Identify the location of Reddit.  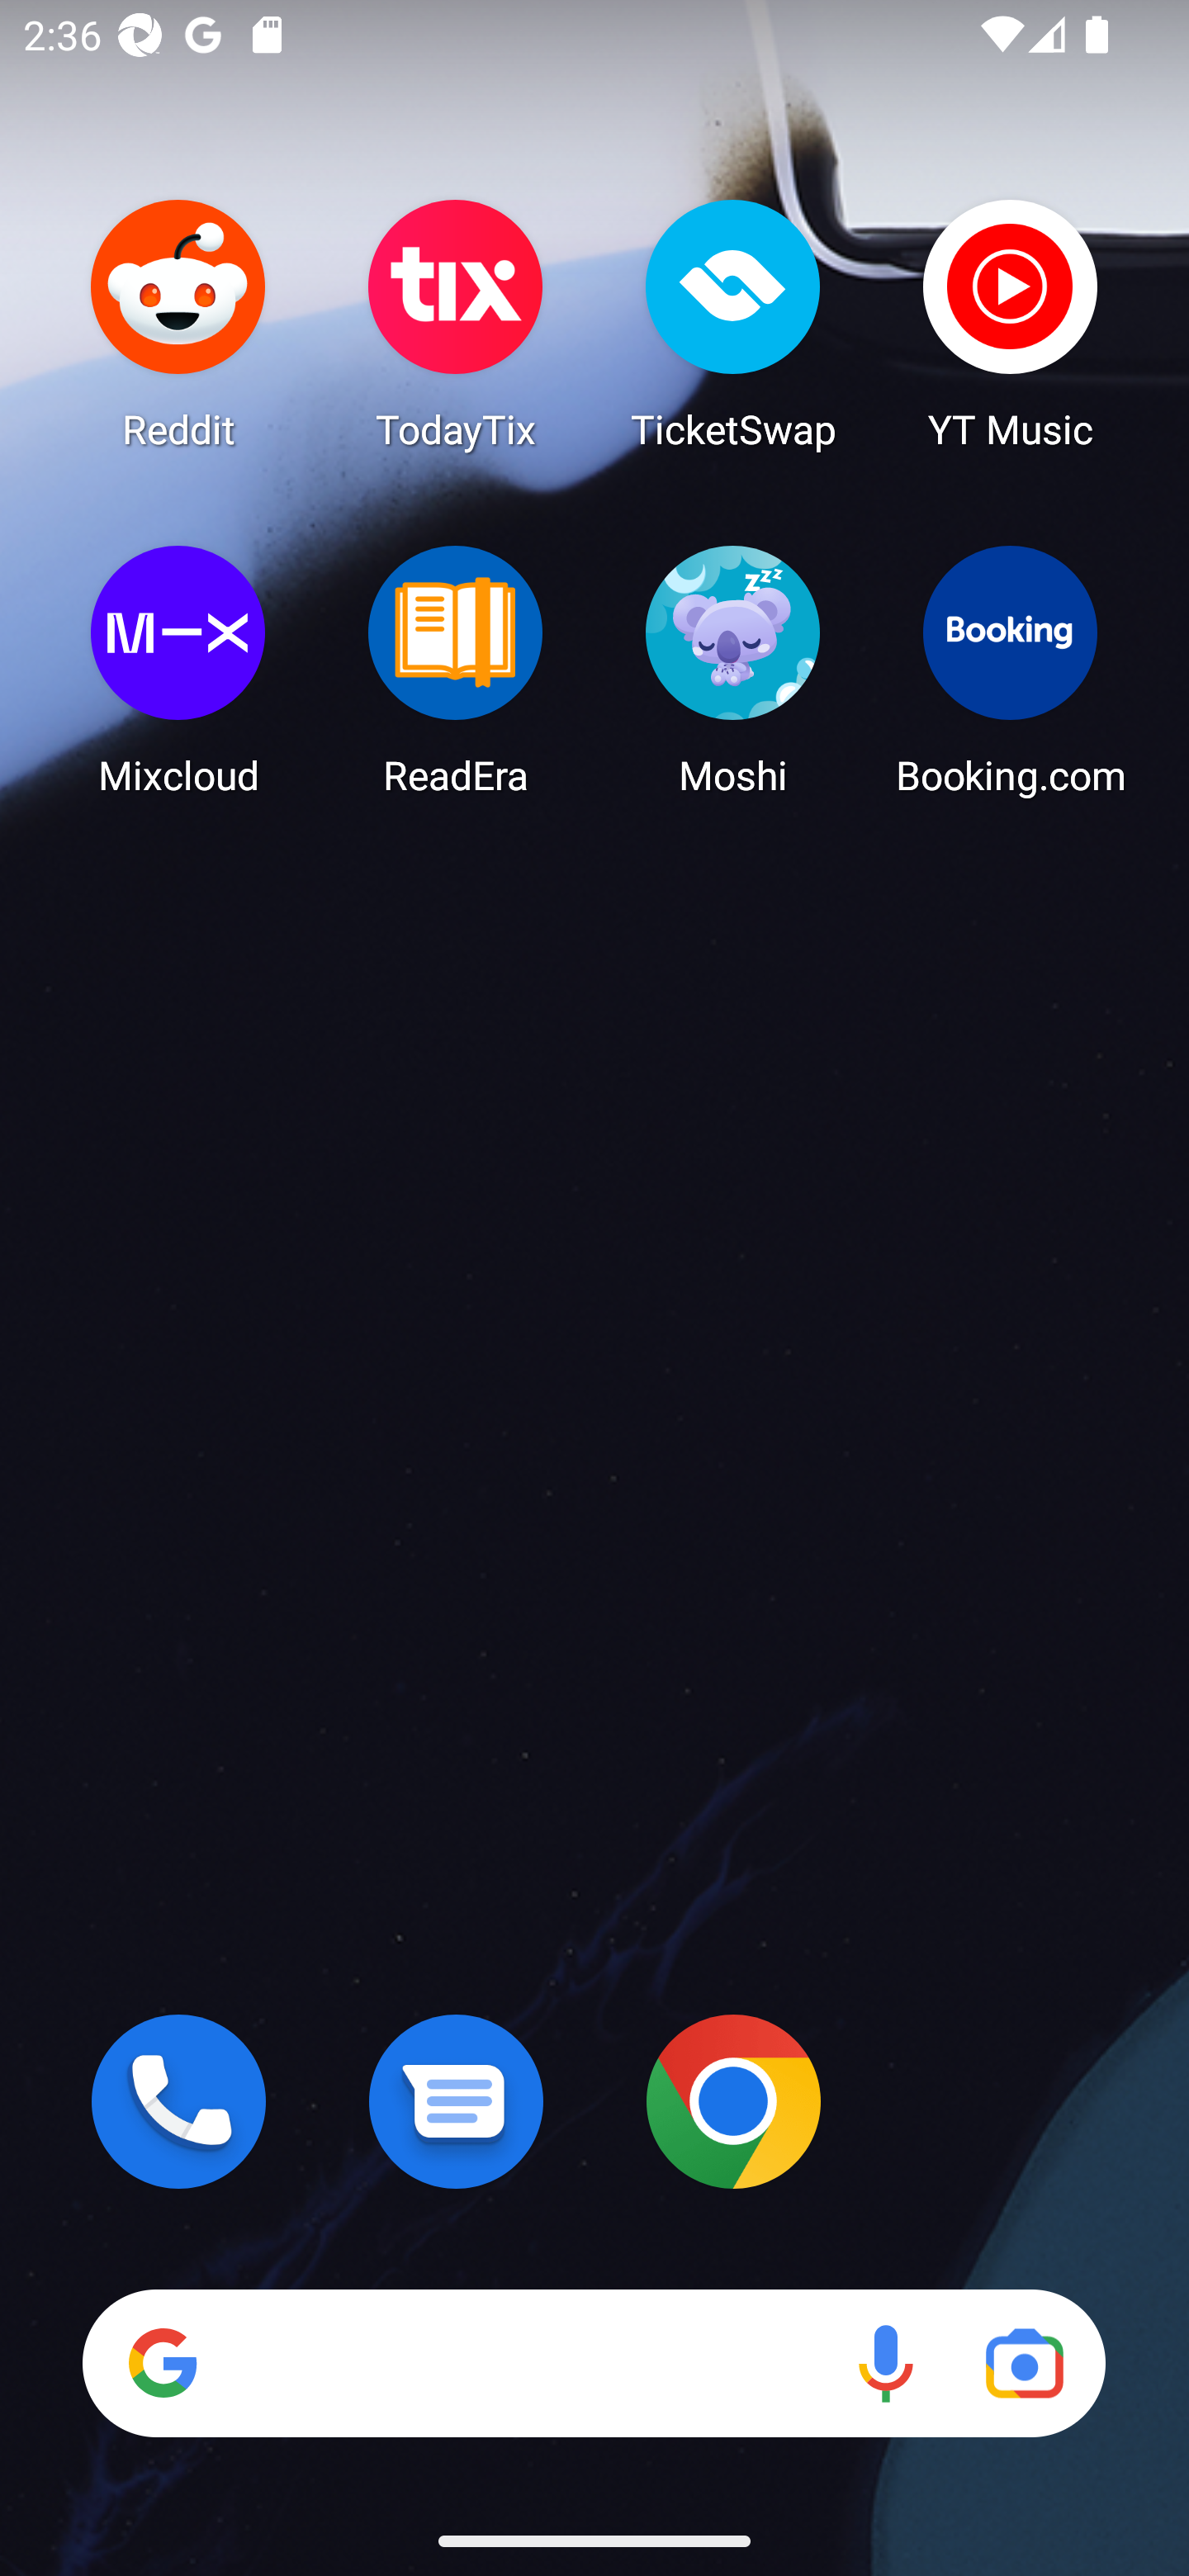
(178, 324).